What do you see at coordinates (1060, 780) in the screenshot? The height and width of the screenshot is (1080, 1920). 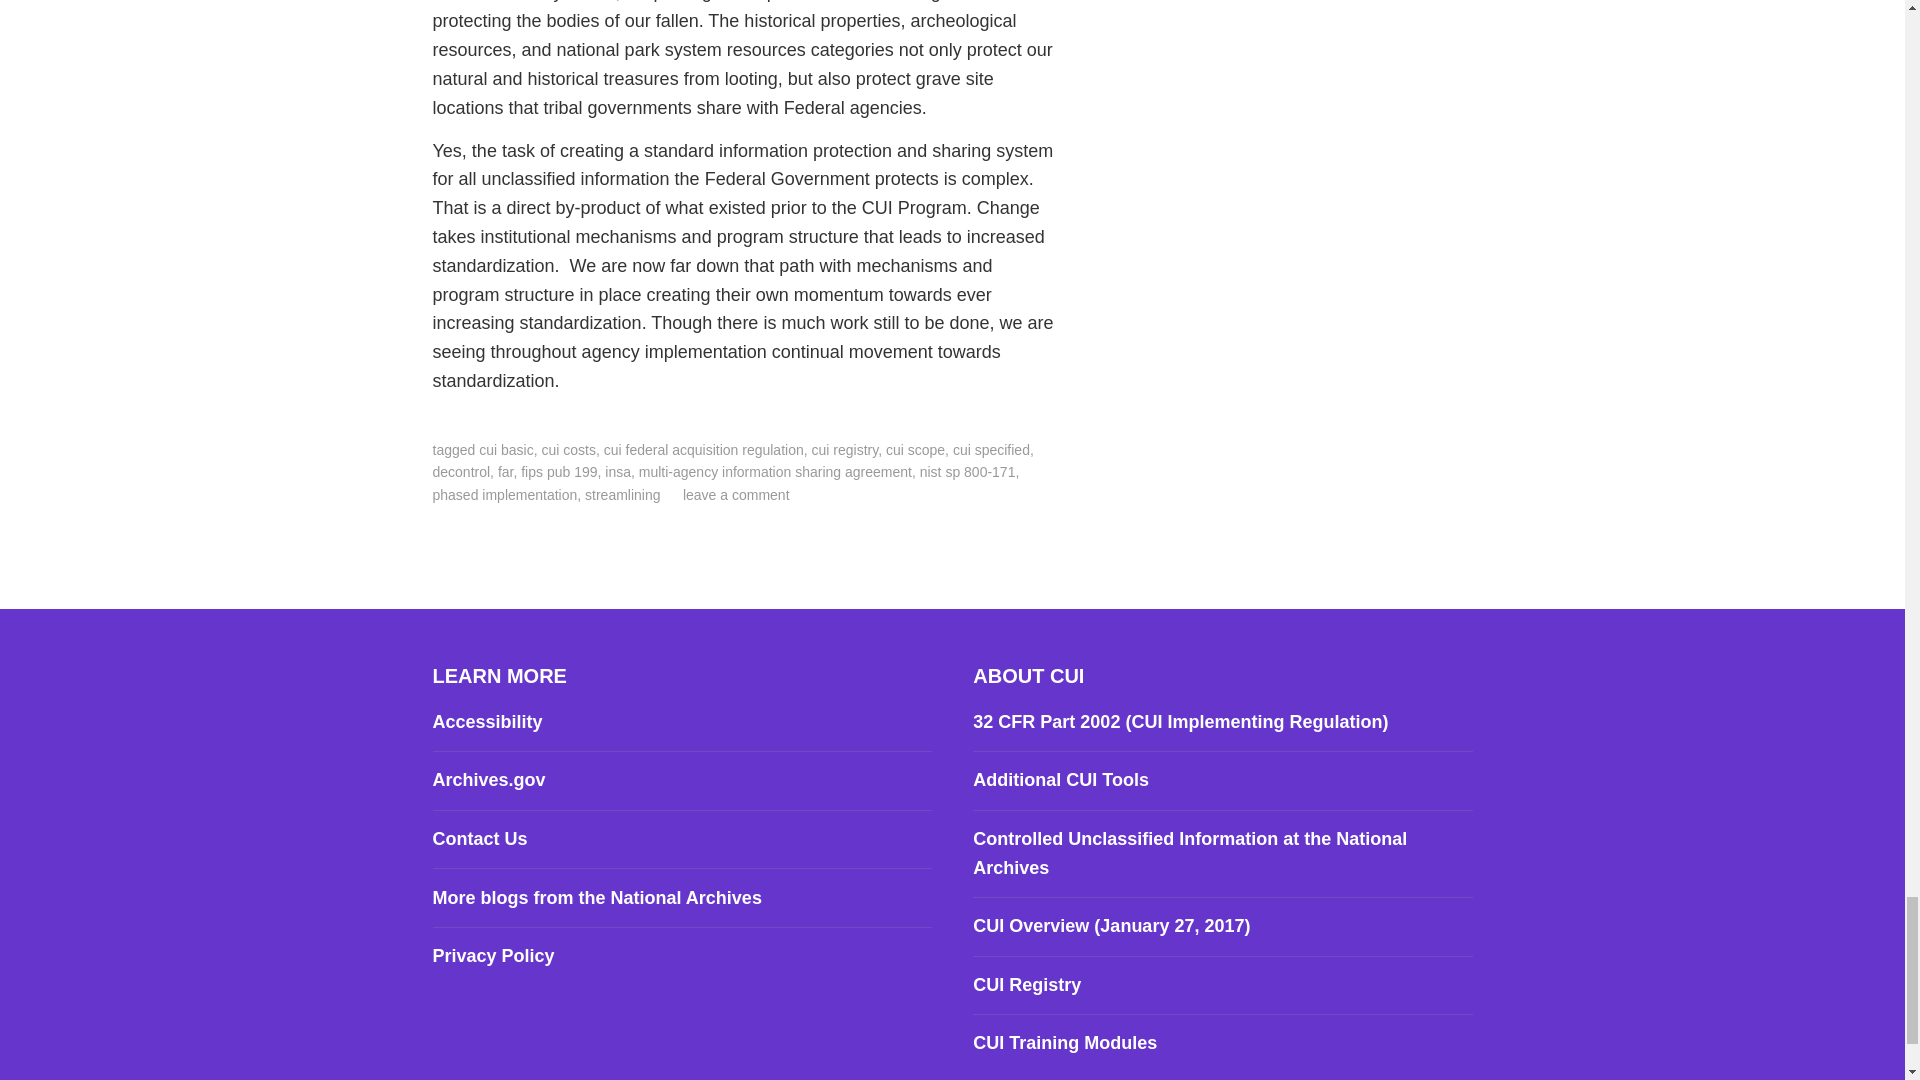 I see `Coversheets, trifolds, and other resources` at bounding box center [1060, 780].